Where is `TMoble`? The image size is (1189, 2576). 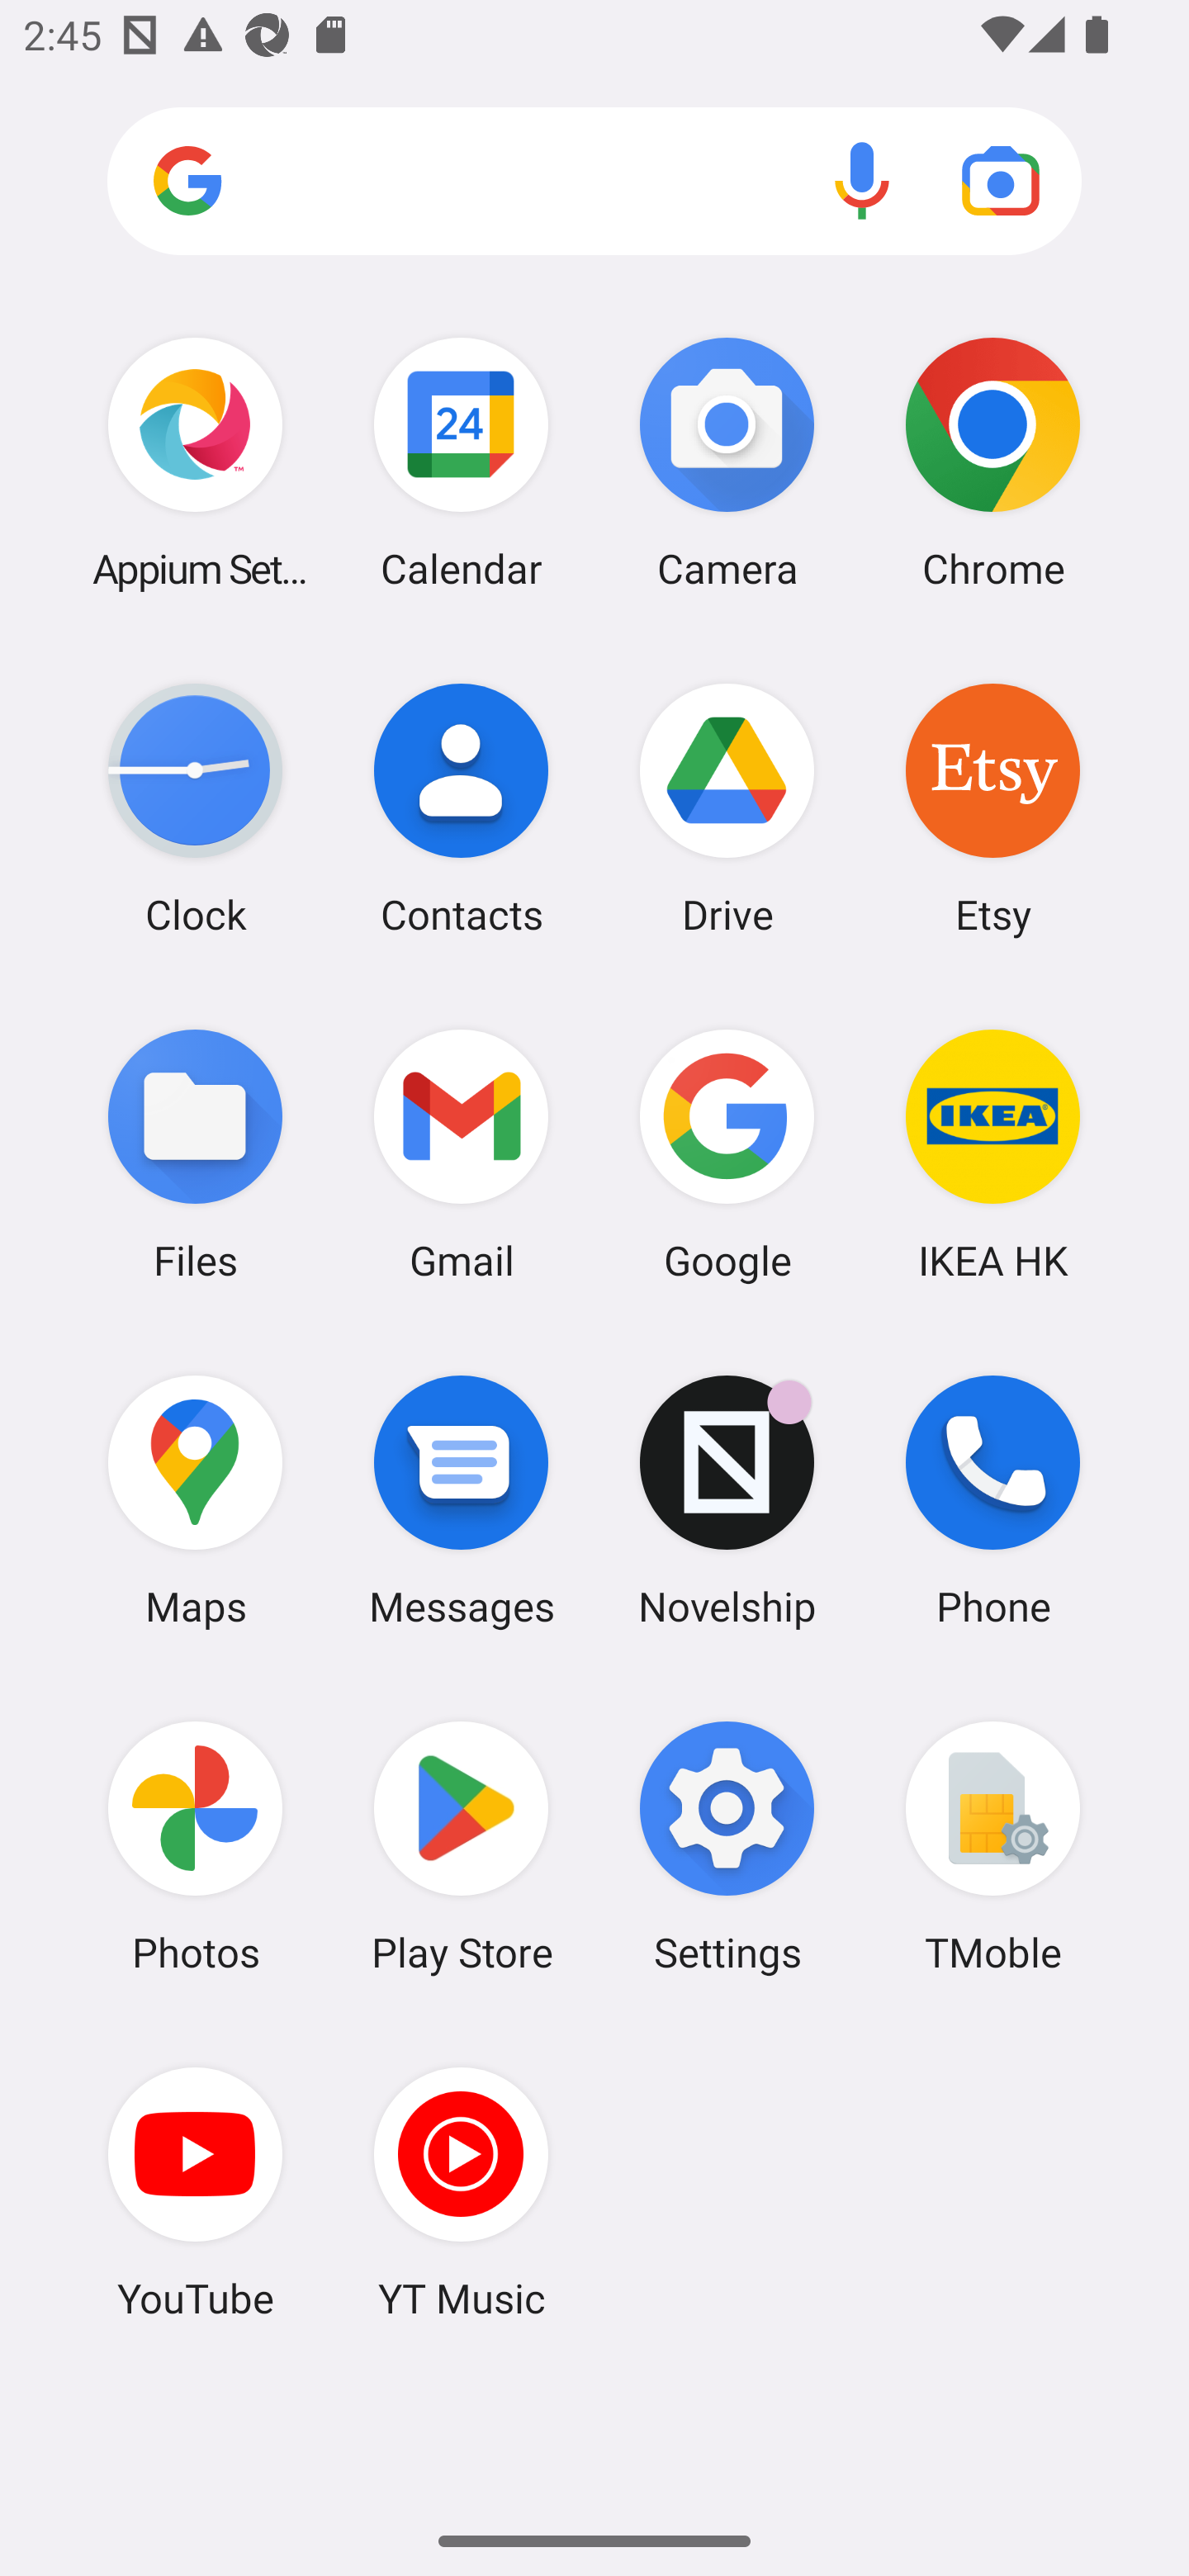
TMoble is located at coordinates (992, 1847).